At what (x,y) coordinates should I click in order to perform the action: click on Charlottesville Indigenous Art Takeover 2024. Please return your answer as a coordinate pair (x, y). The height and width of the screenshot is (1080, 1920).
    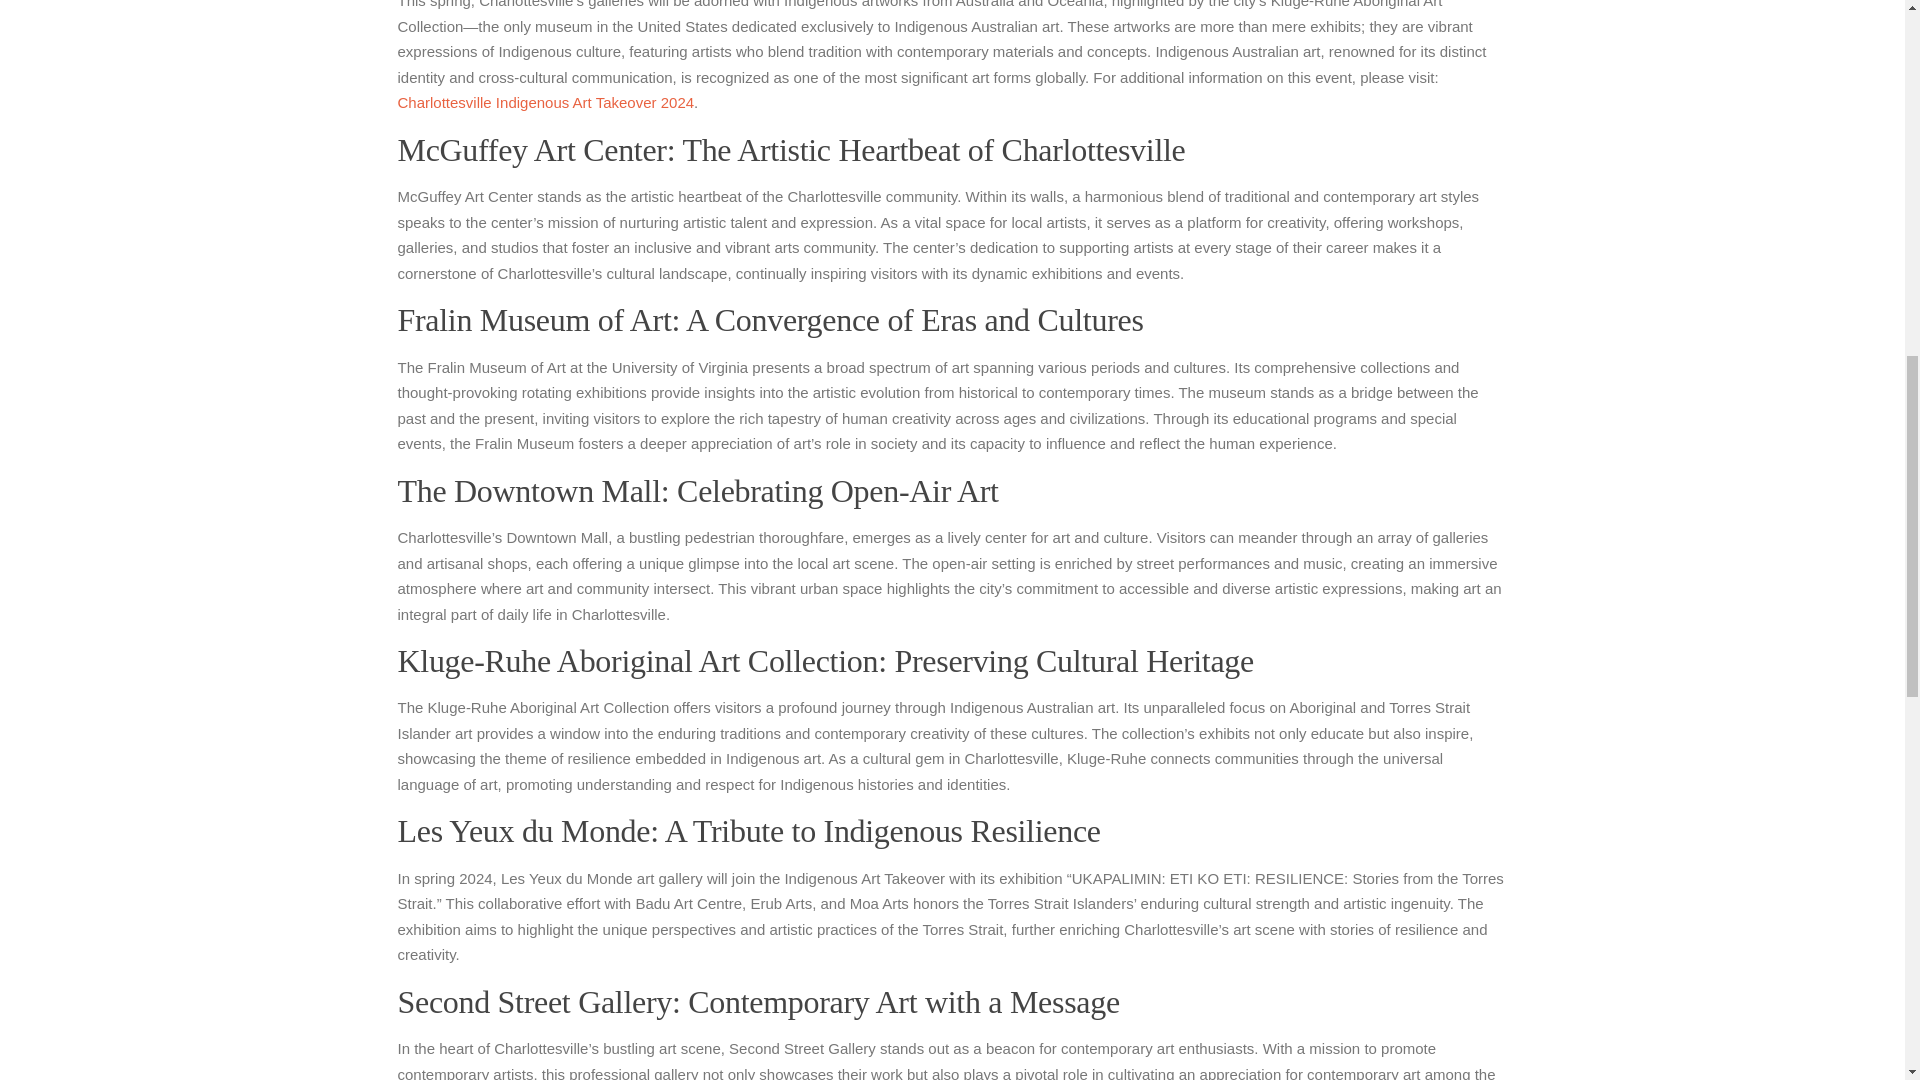
    Looking at the image, I should click on (546, 102).